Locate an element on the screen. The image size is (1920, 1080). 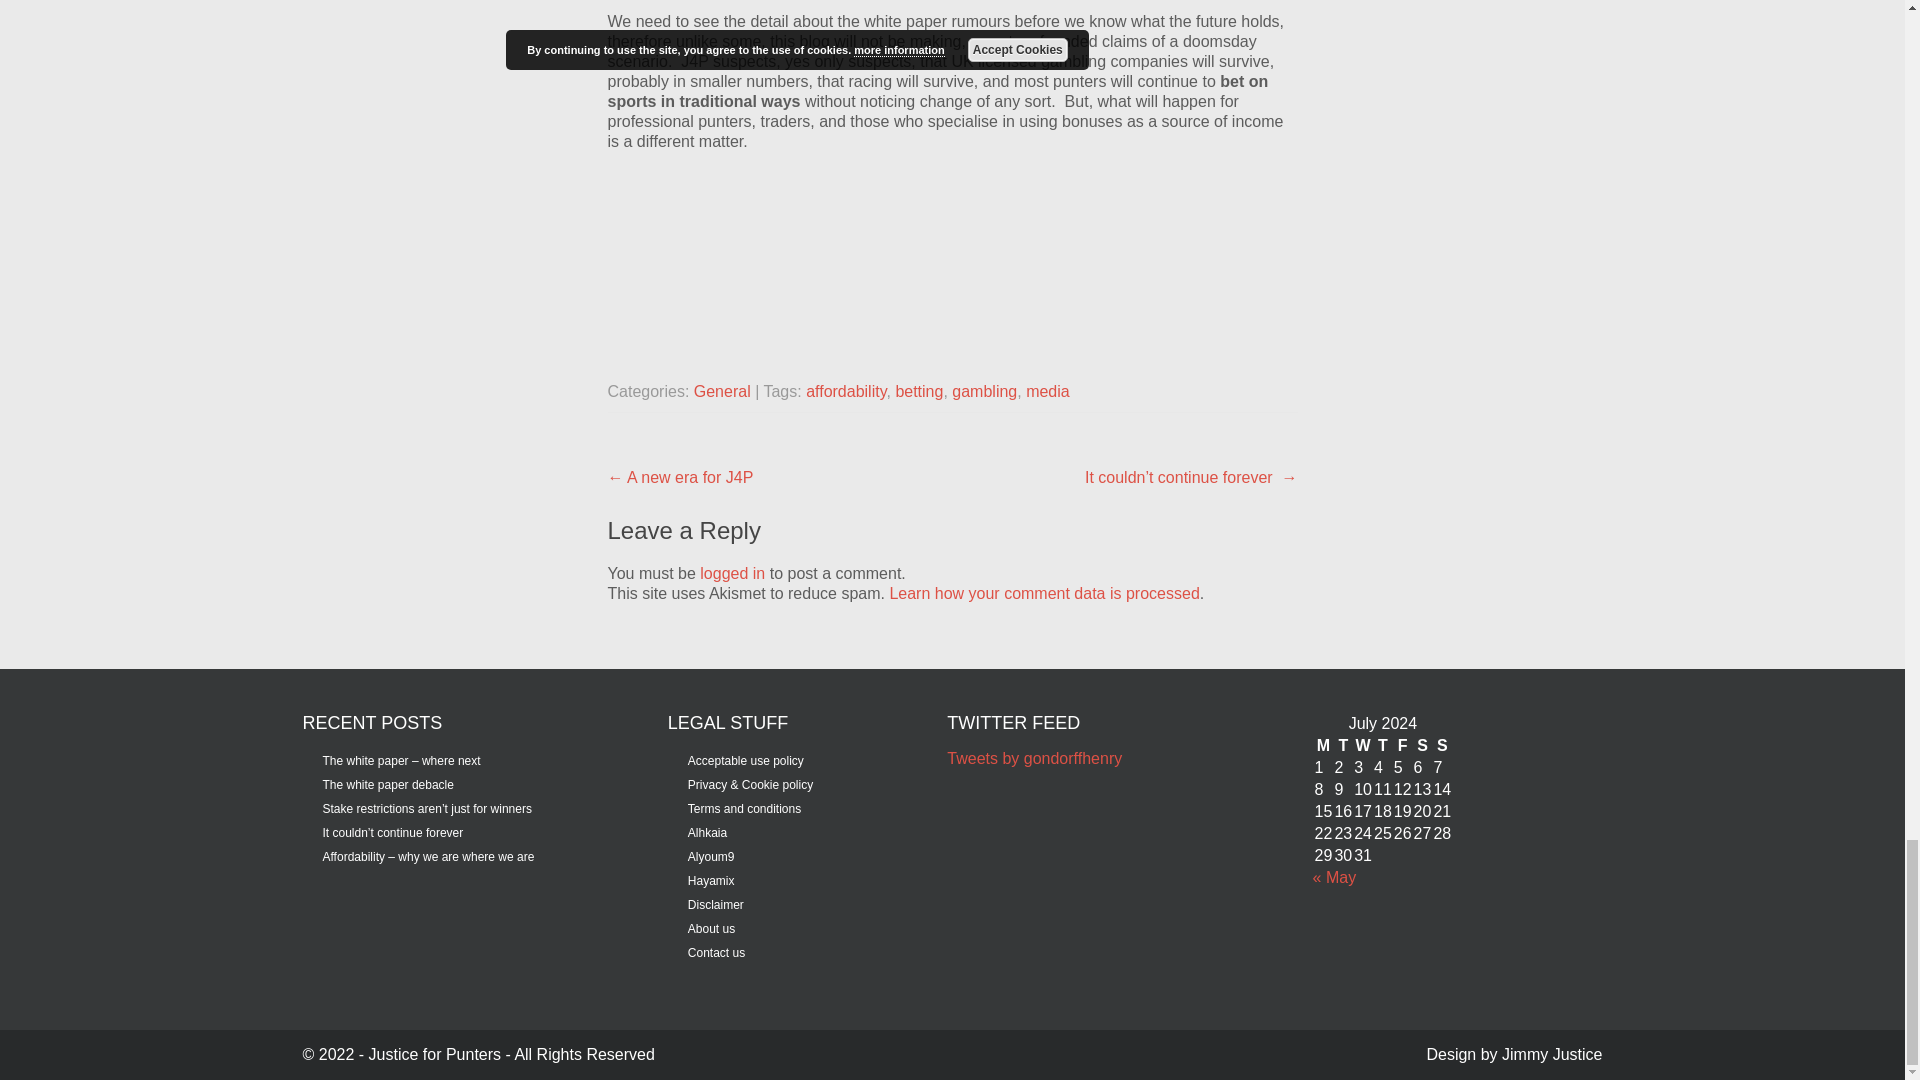
Alyoum9 is located at coordinates (702, 856).